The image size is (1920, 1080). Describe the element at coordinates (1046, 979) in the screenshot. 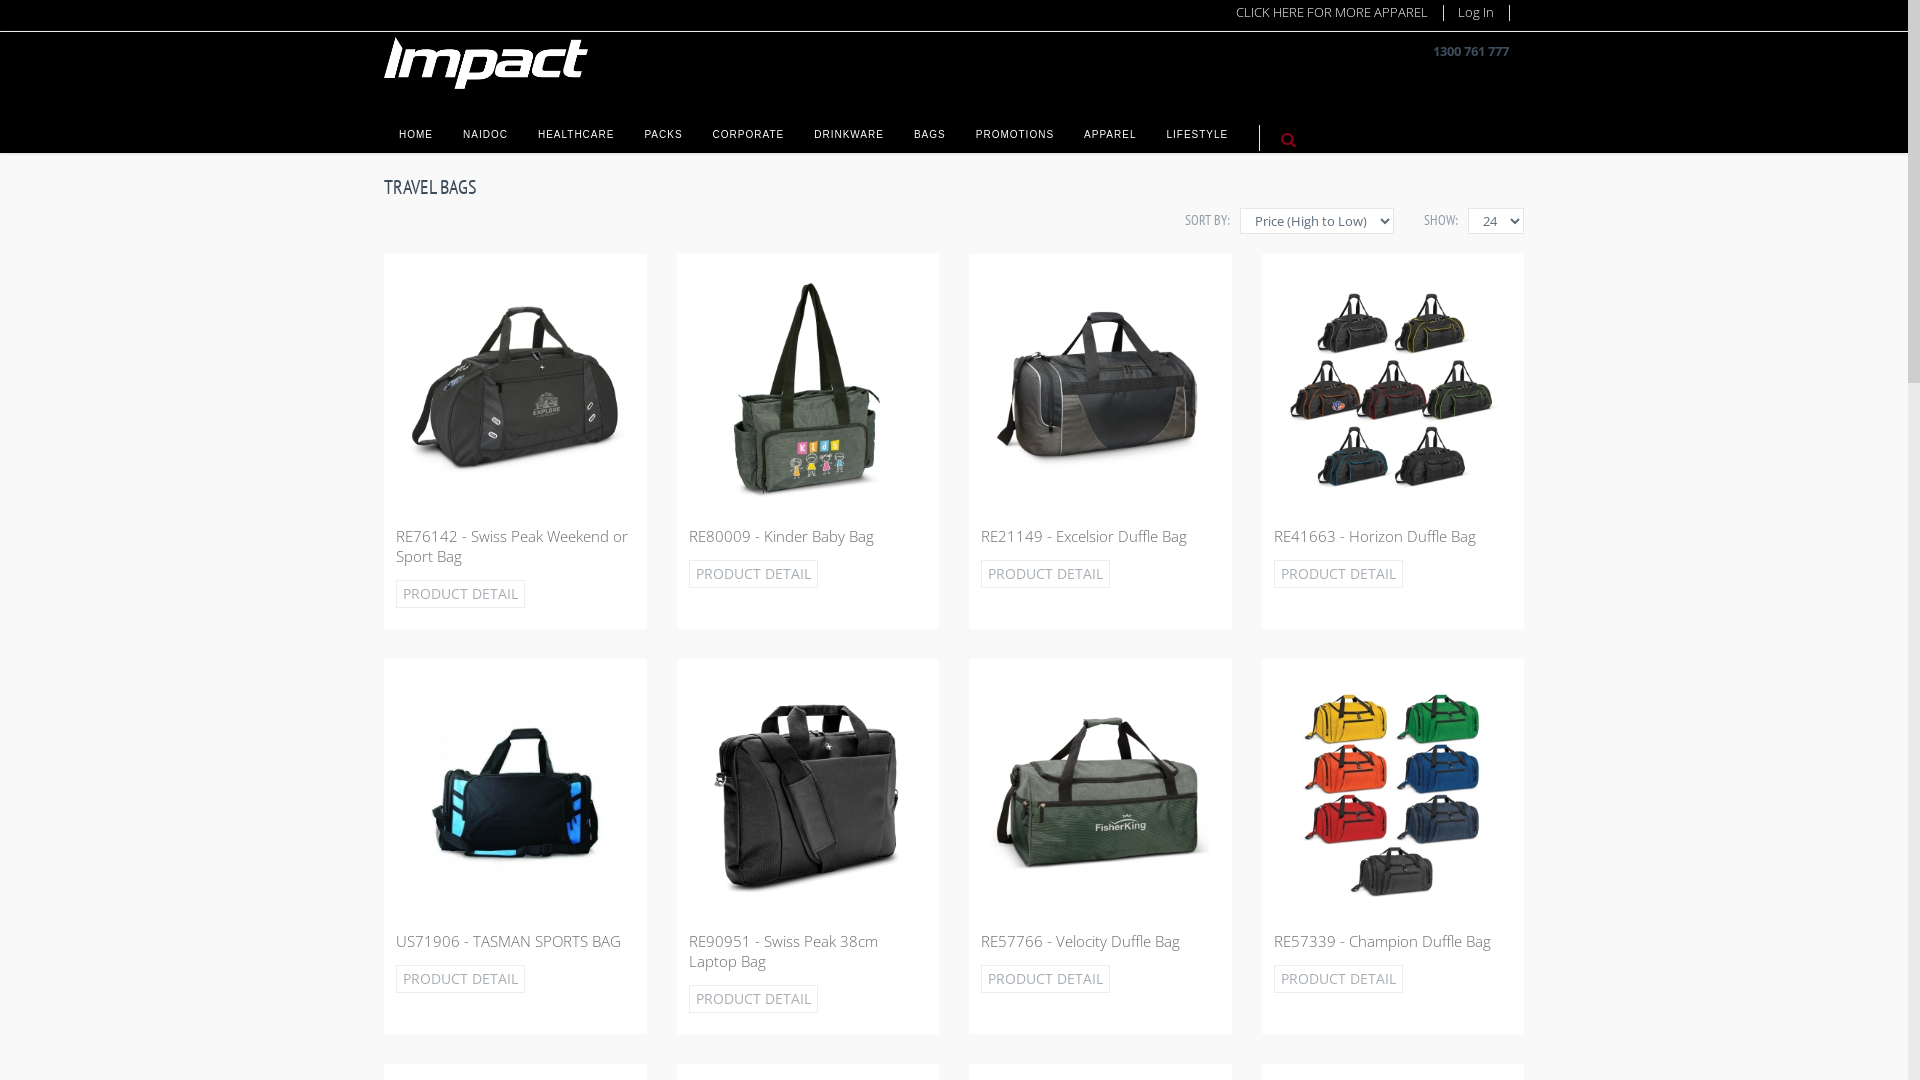

I see `PRODUCT DETAIL` at that location.